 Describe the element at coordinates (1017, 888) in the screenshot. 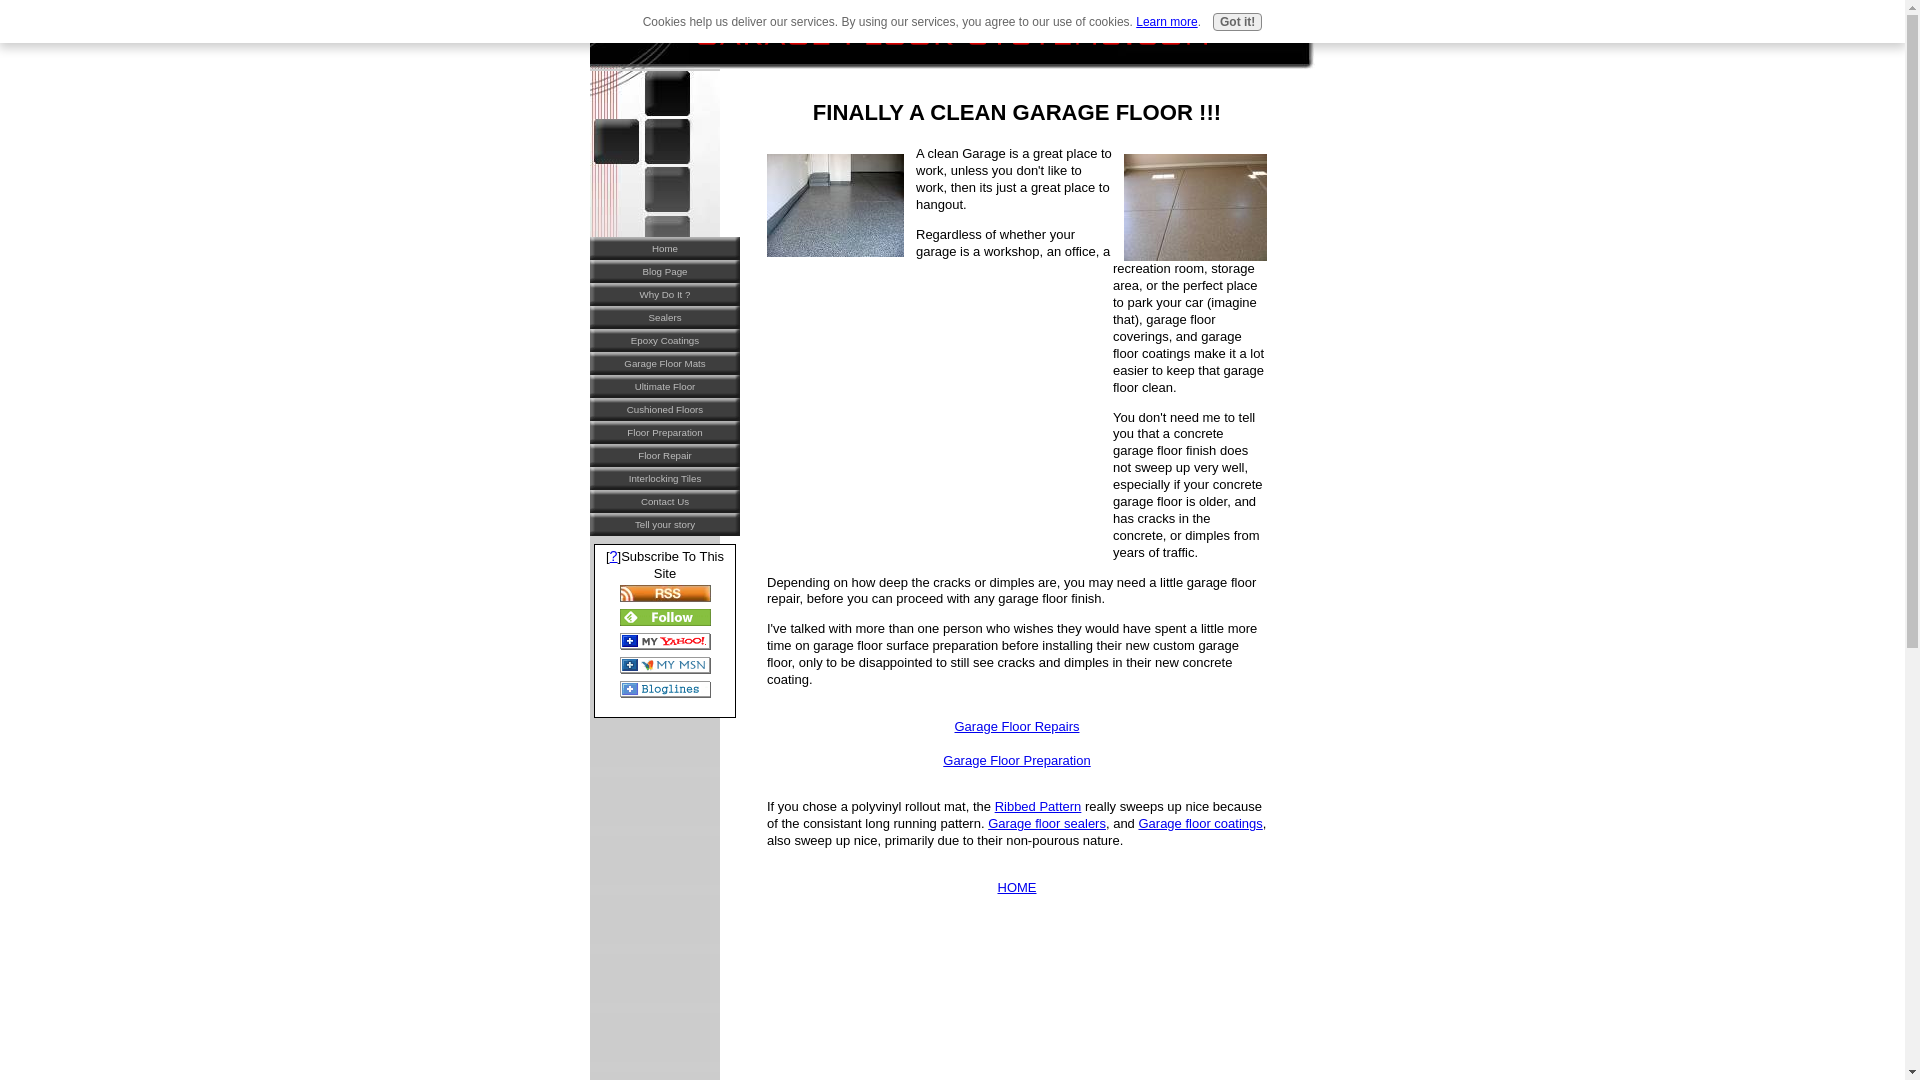

I see `Go To Home Page` at that location.